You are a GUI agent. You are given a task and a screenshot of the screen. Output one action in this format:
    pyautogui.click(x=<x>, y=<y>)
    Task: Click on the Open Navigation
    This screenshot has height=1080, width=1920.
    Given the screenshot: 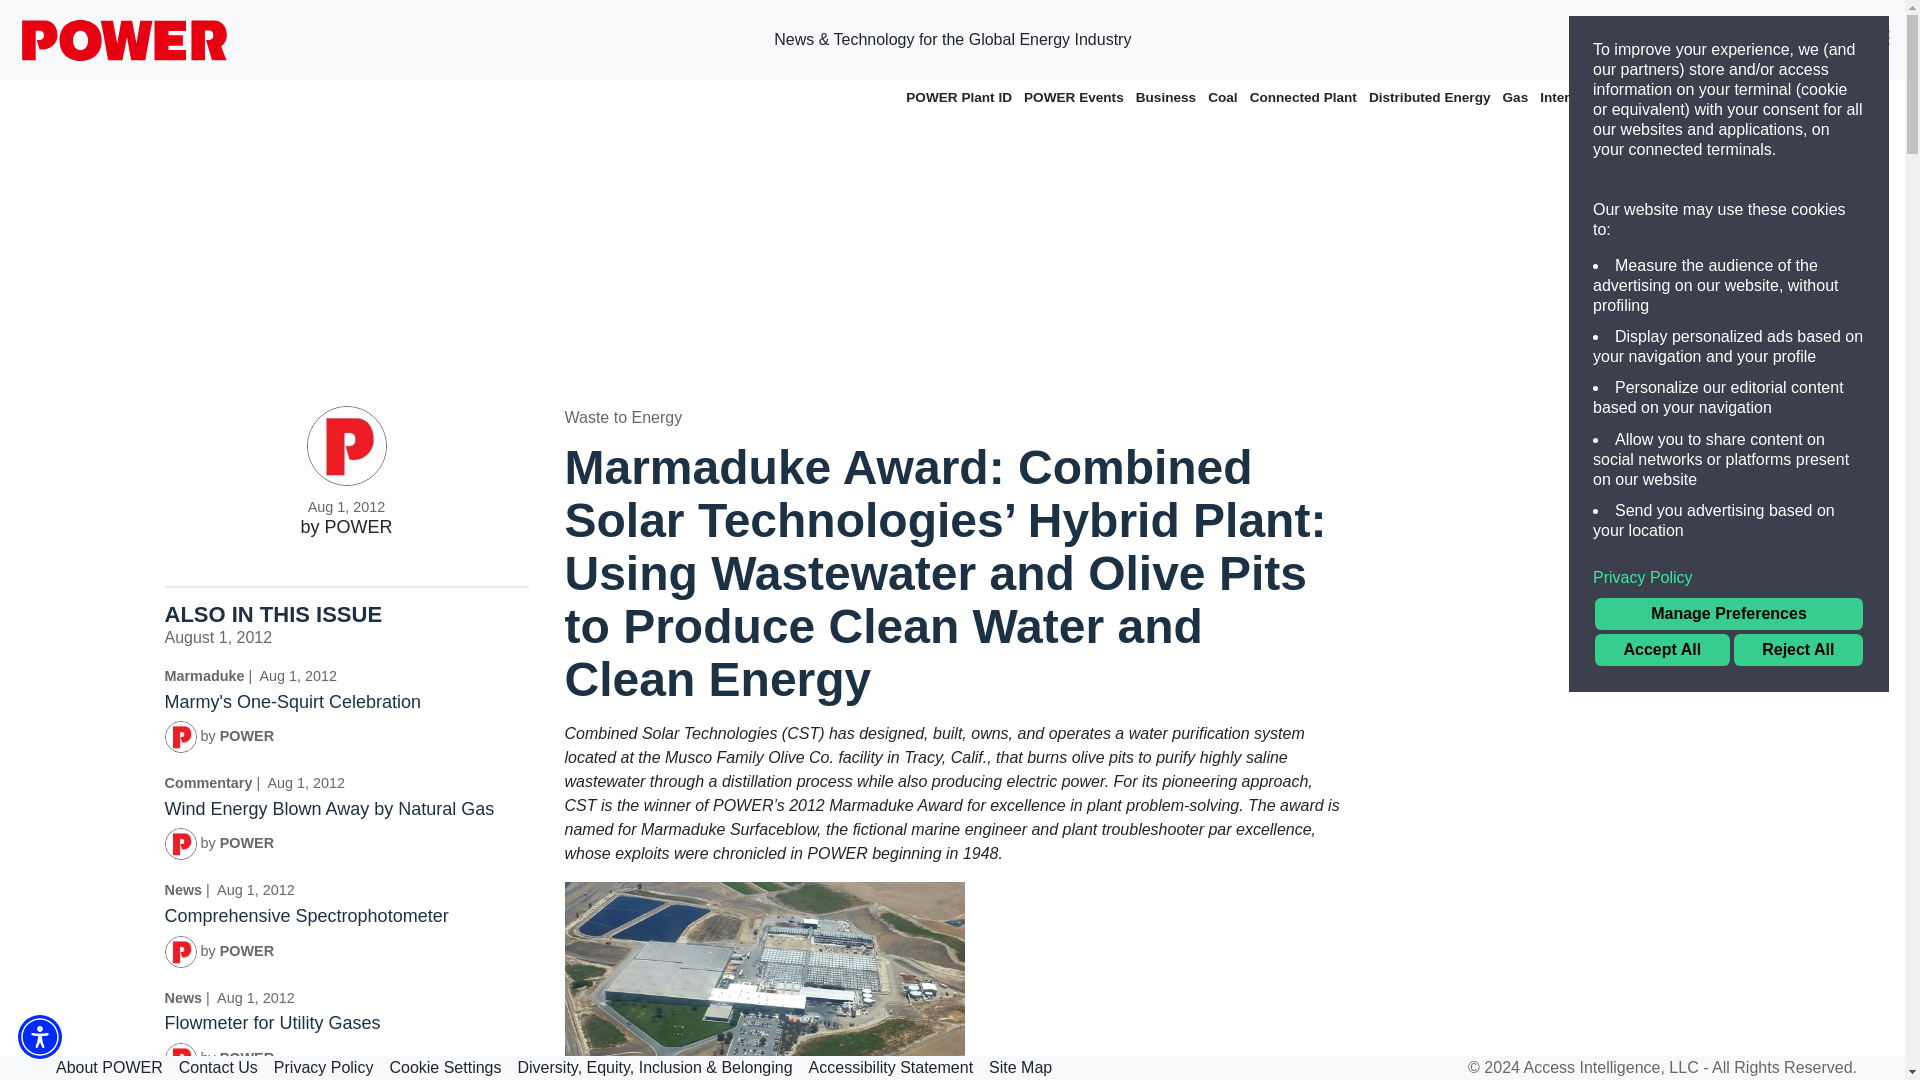 What is the action you would take?
    pyautogui.click(x=1880, y=40)
    